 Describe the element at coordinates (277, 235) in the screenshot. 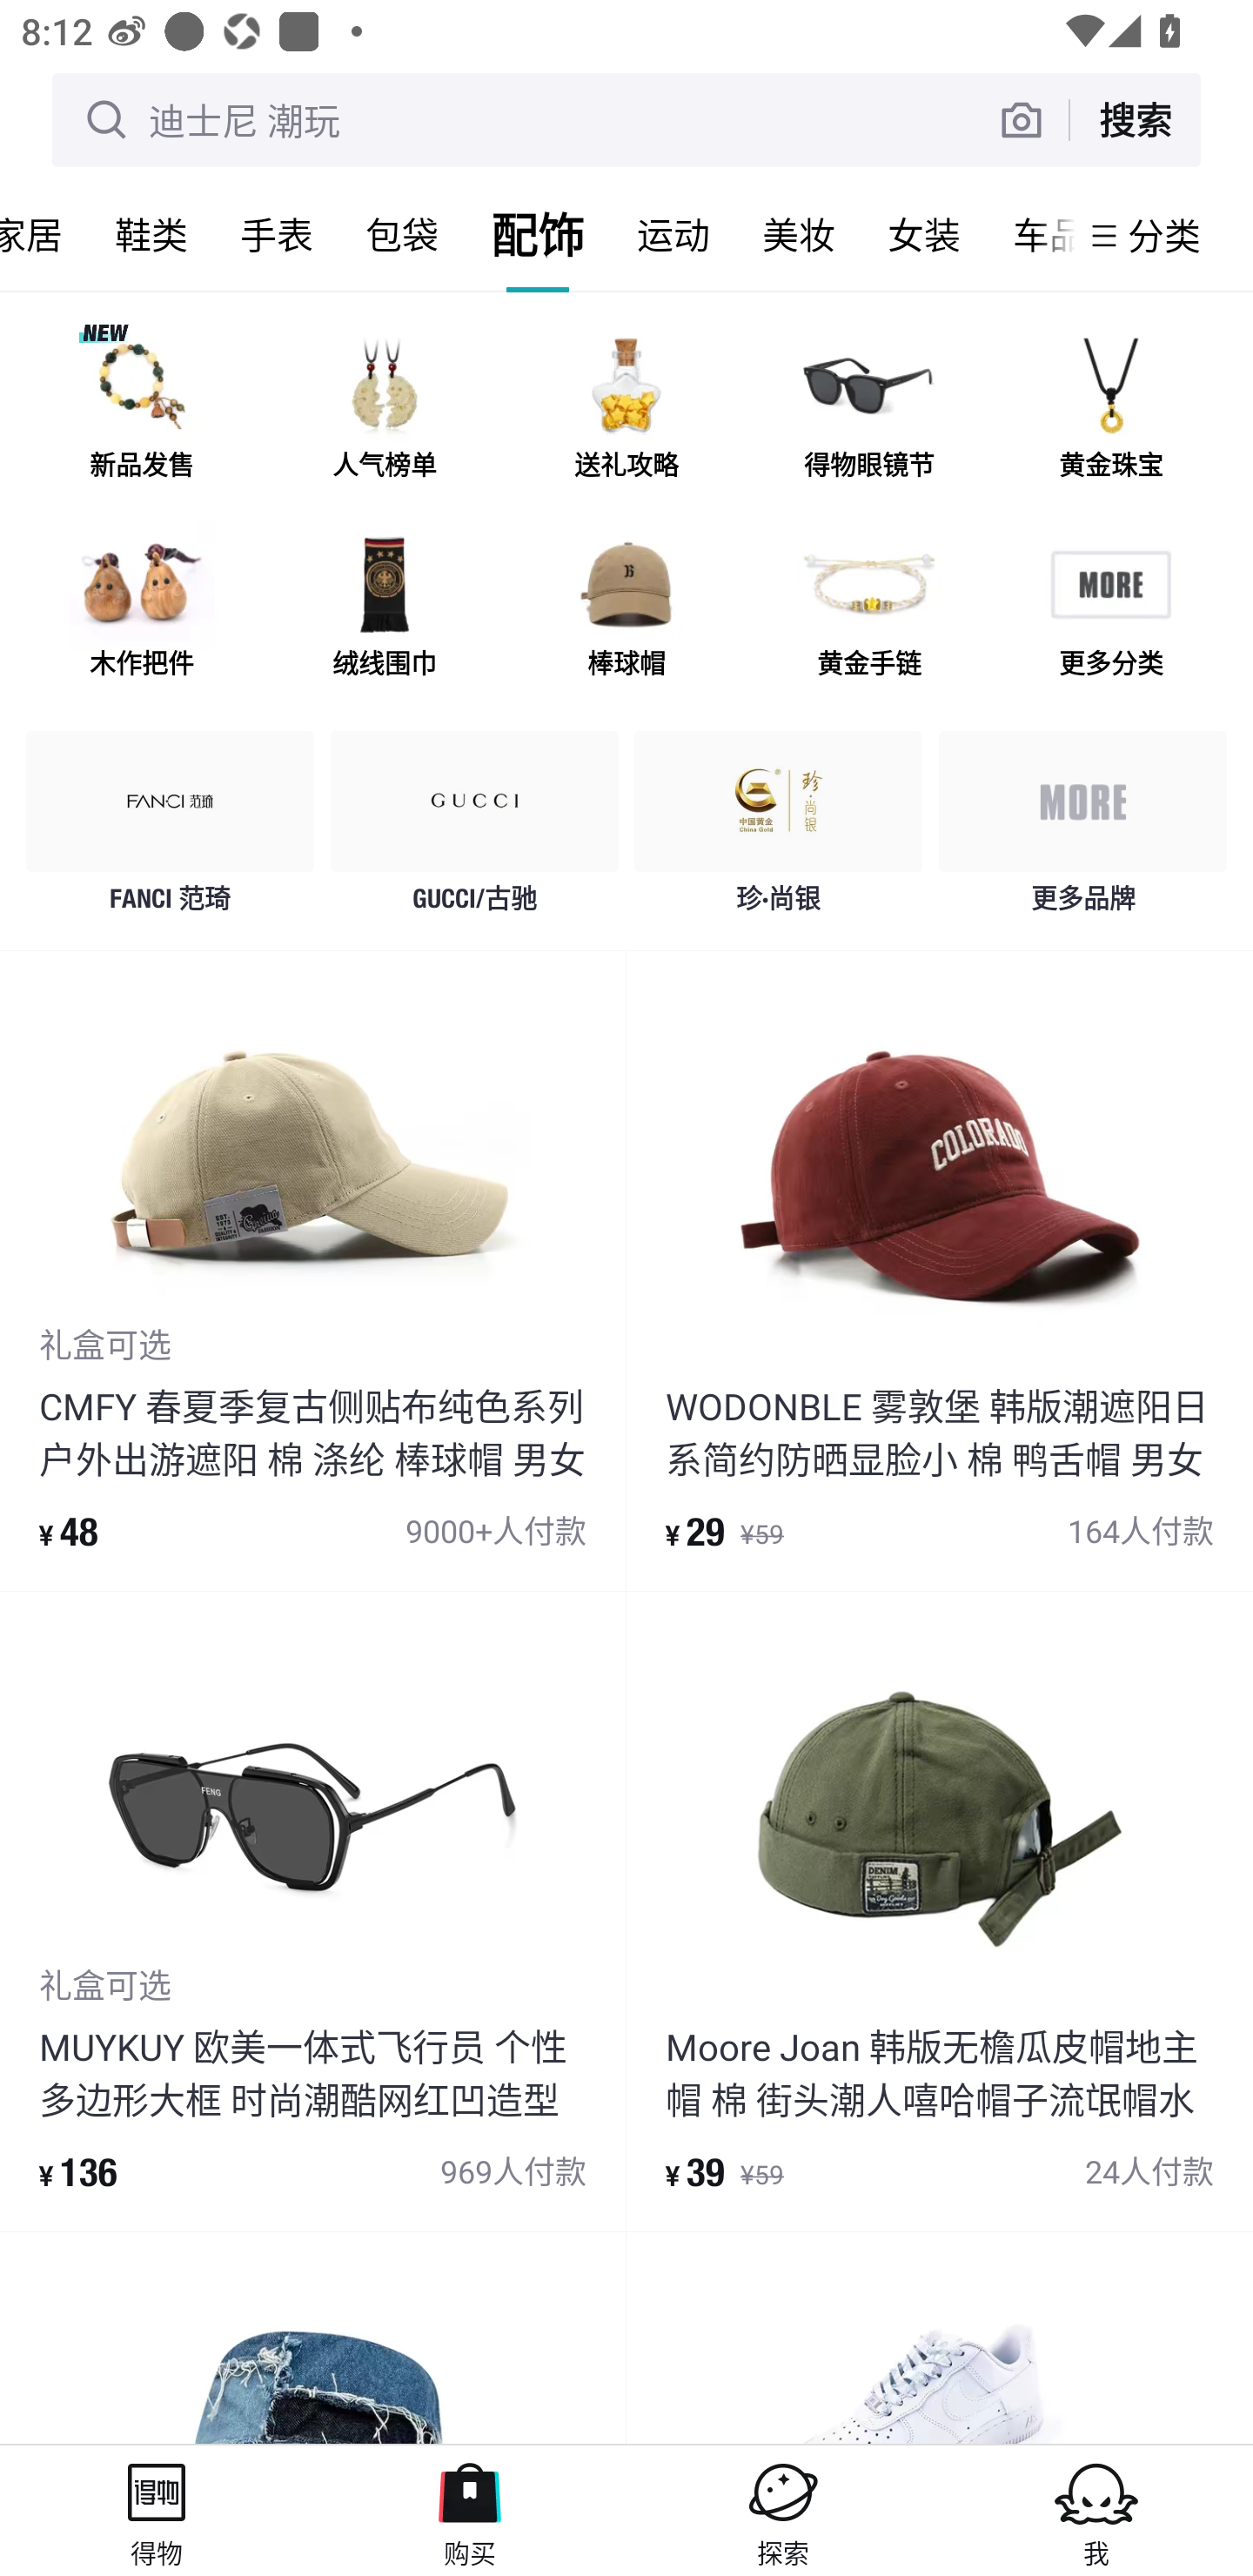

I see `手表` at that location.